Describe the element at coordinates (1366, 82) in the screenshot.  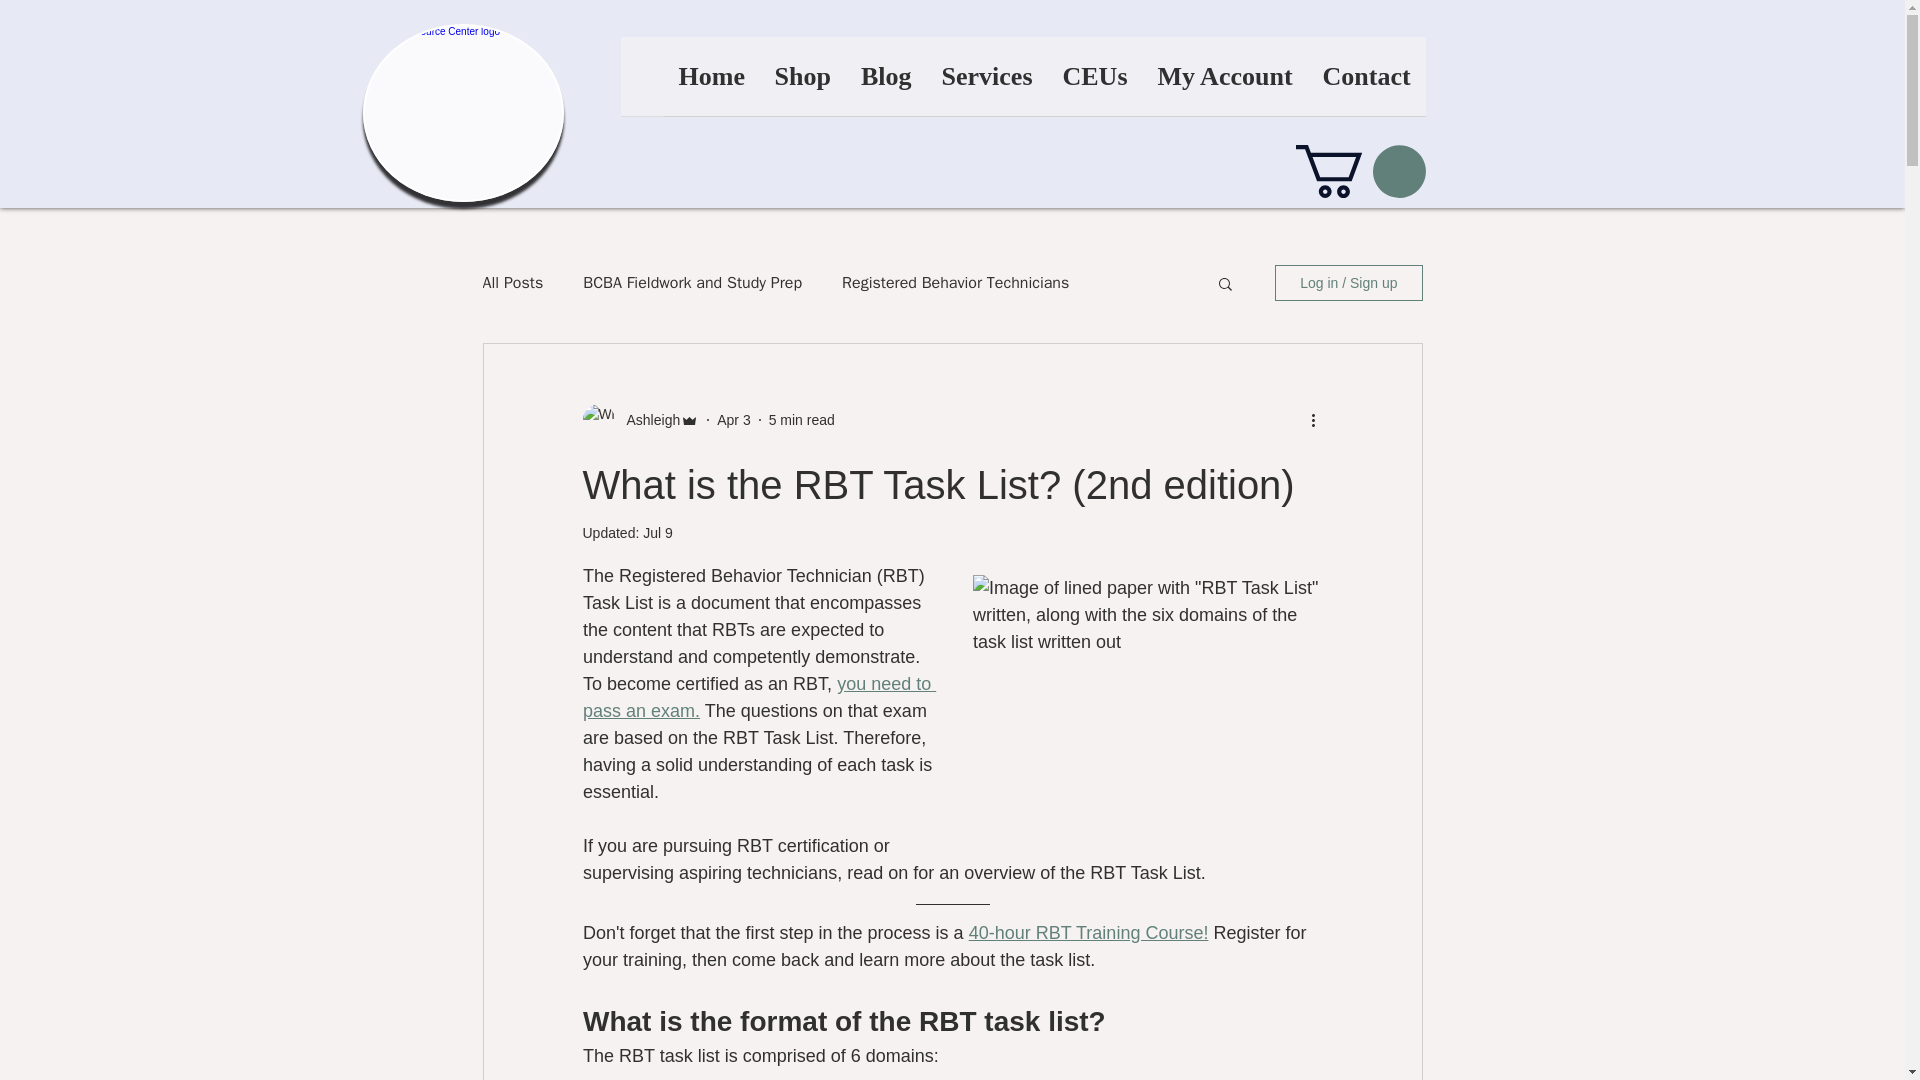
I see `Contact` at that location.